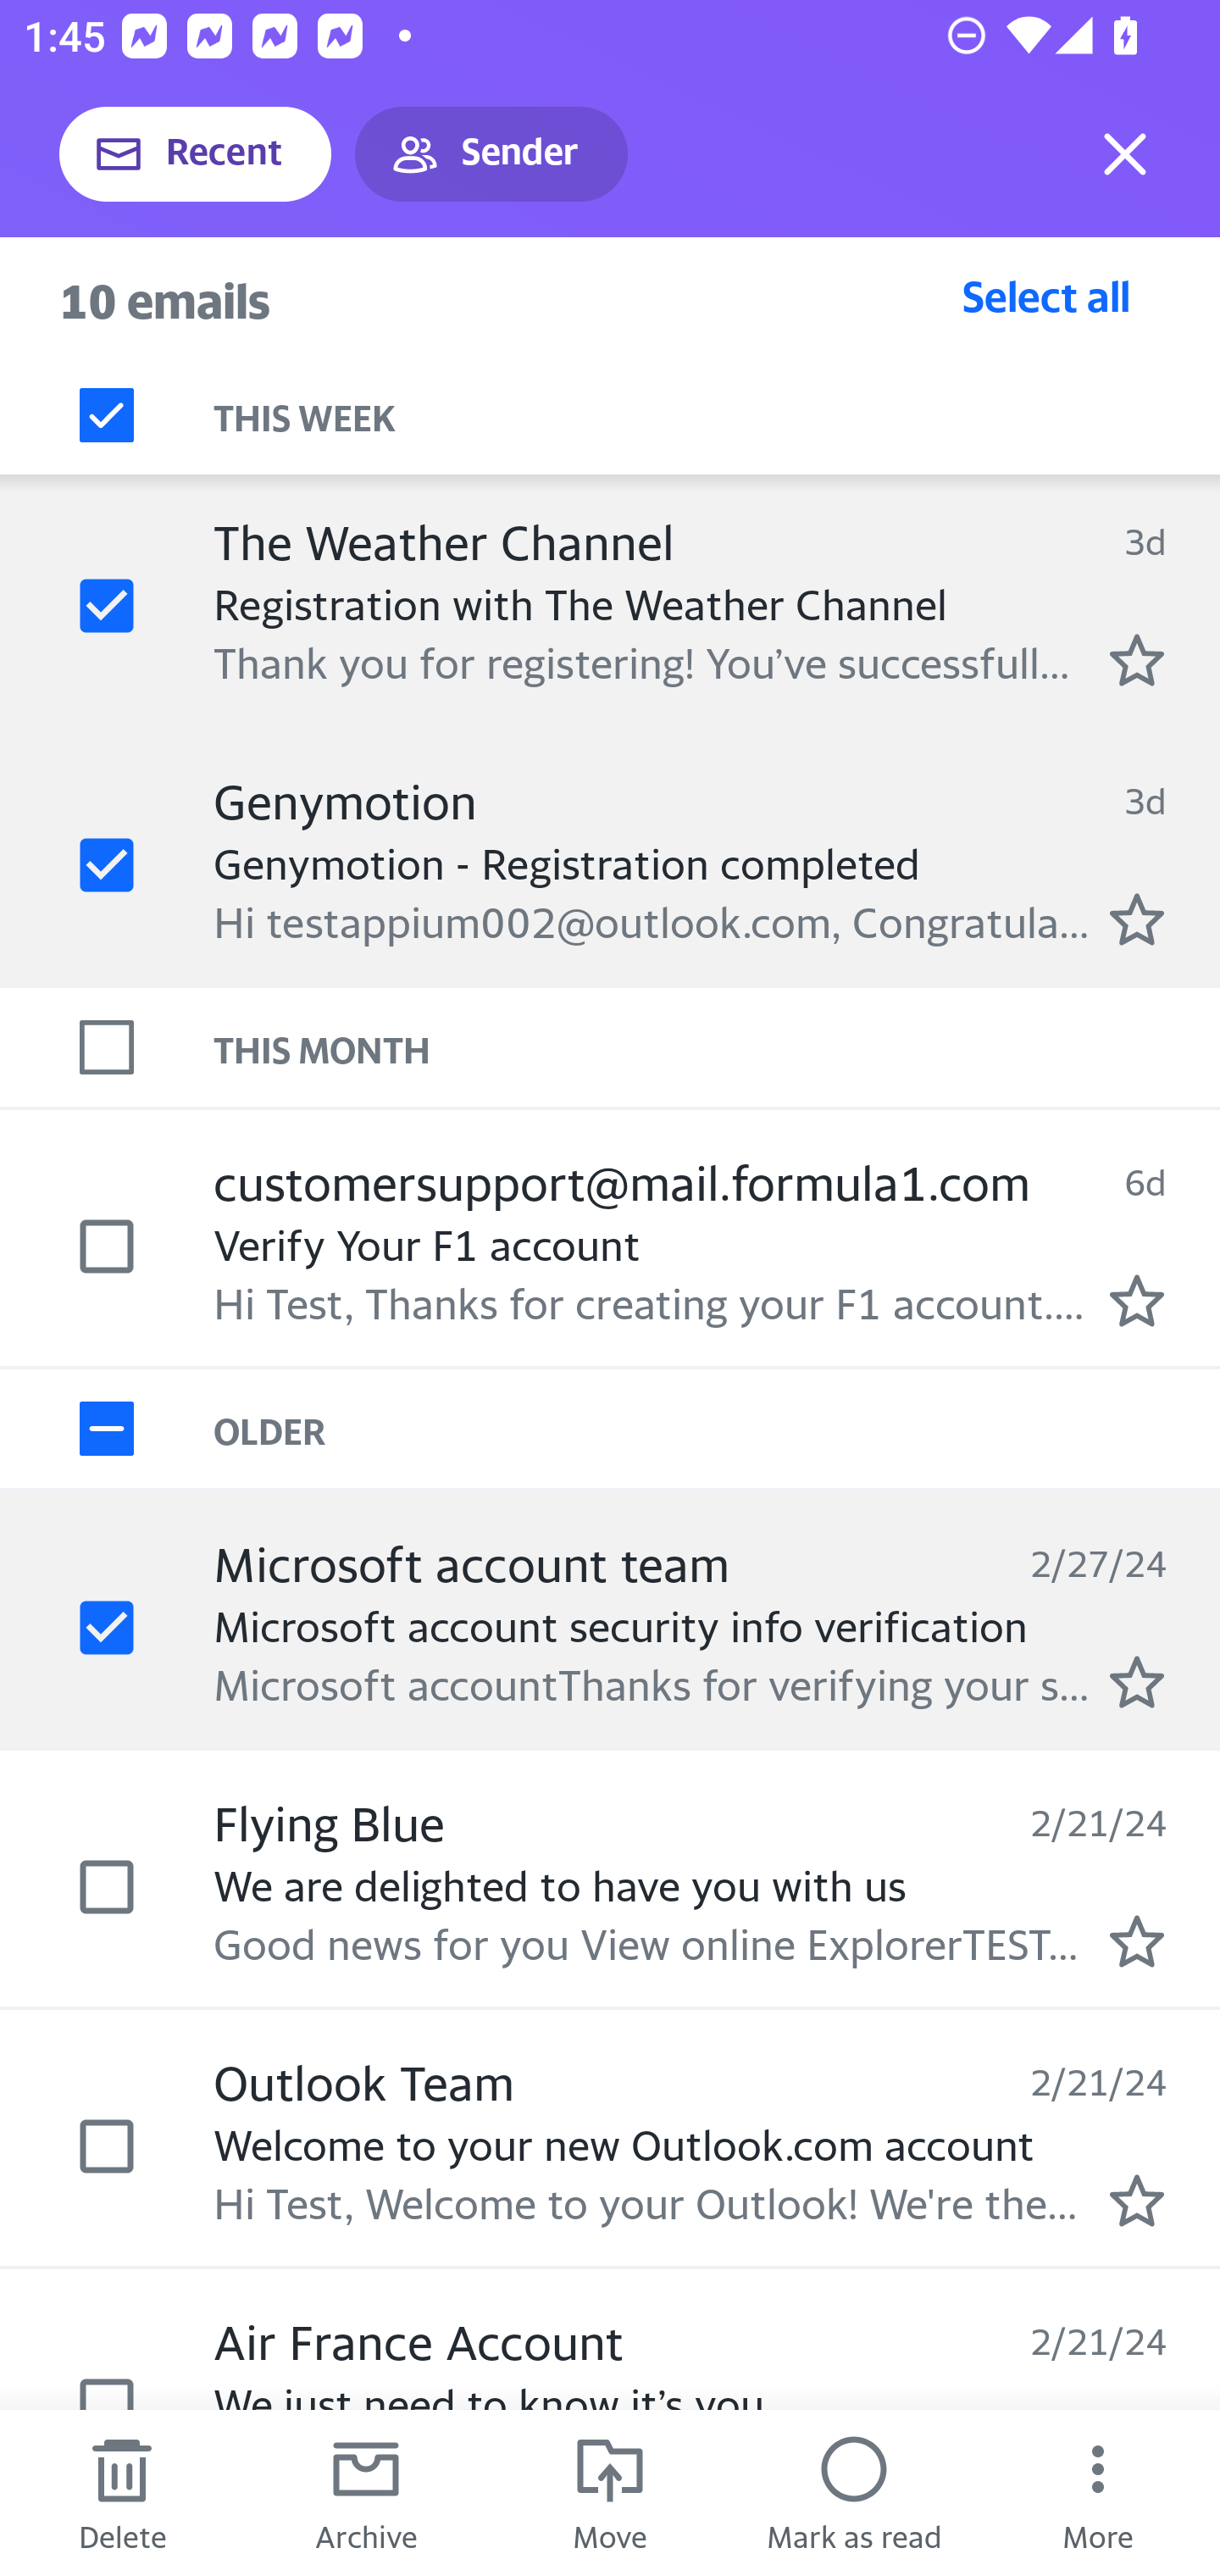  Describe the element at coordinates (717, 1046) in the screenshot. I see `THIS MONTH` at that location.